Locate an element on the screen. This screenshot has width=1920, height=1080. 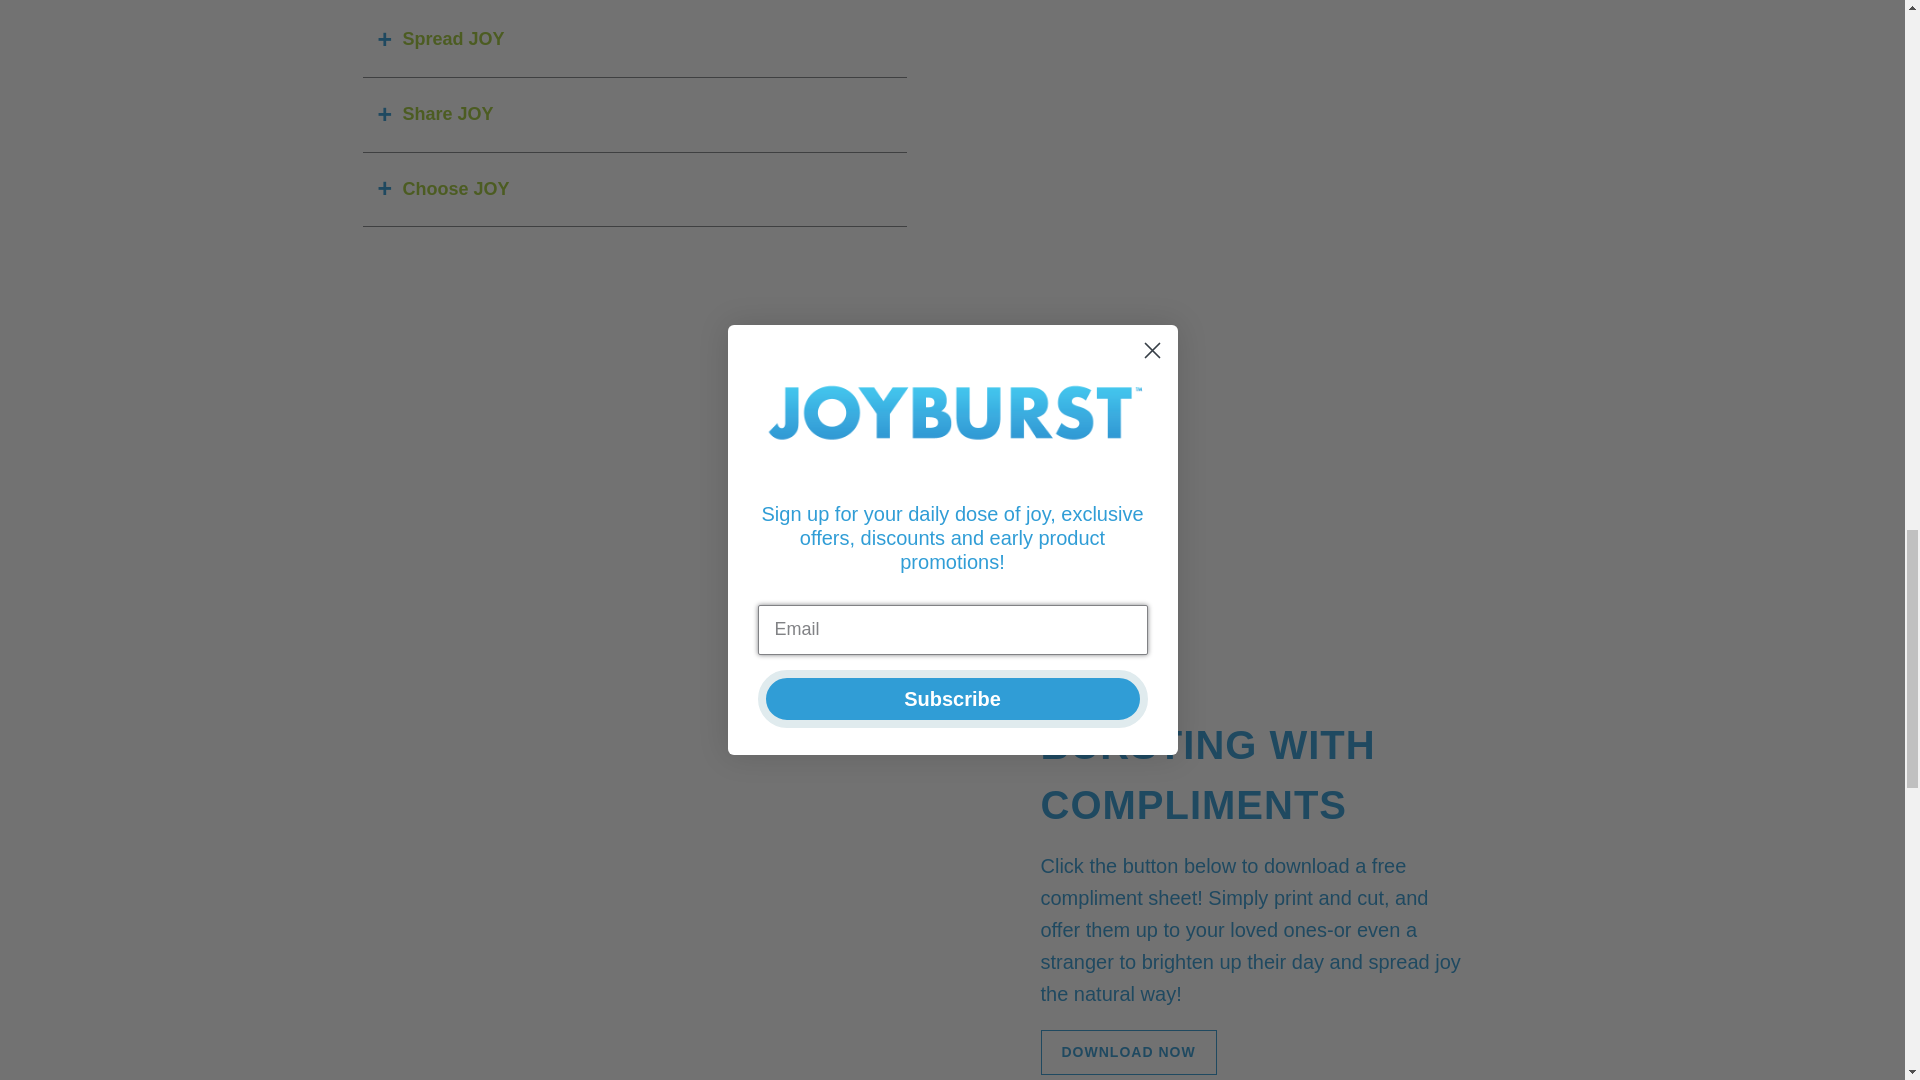
Spread JOY is located at coordinates (634, 40).